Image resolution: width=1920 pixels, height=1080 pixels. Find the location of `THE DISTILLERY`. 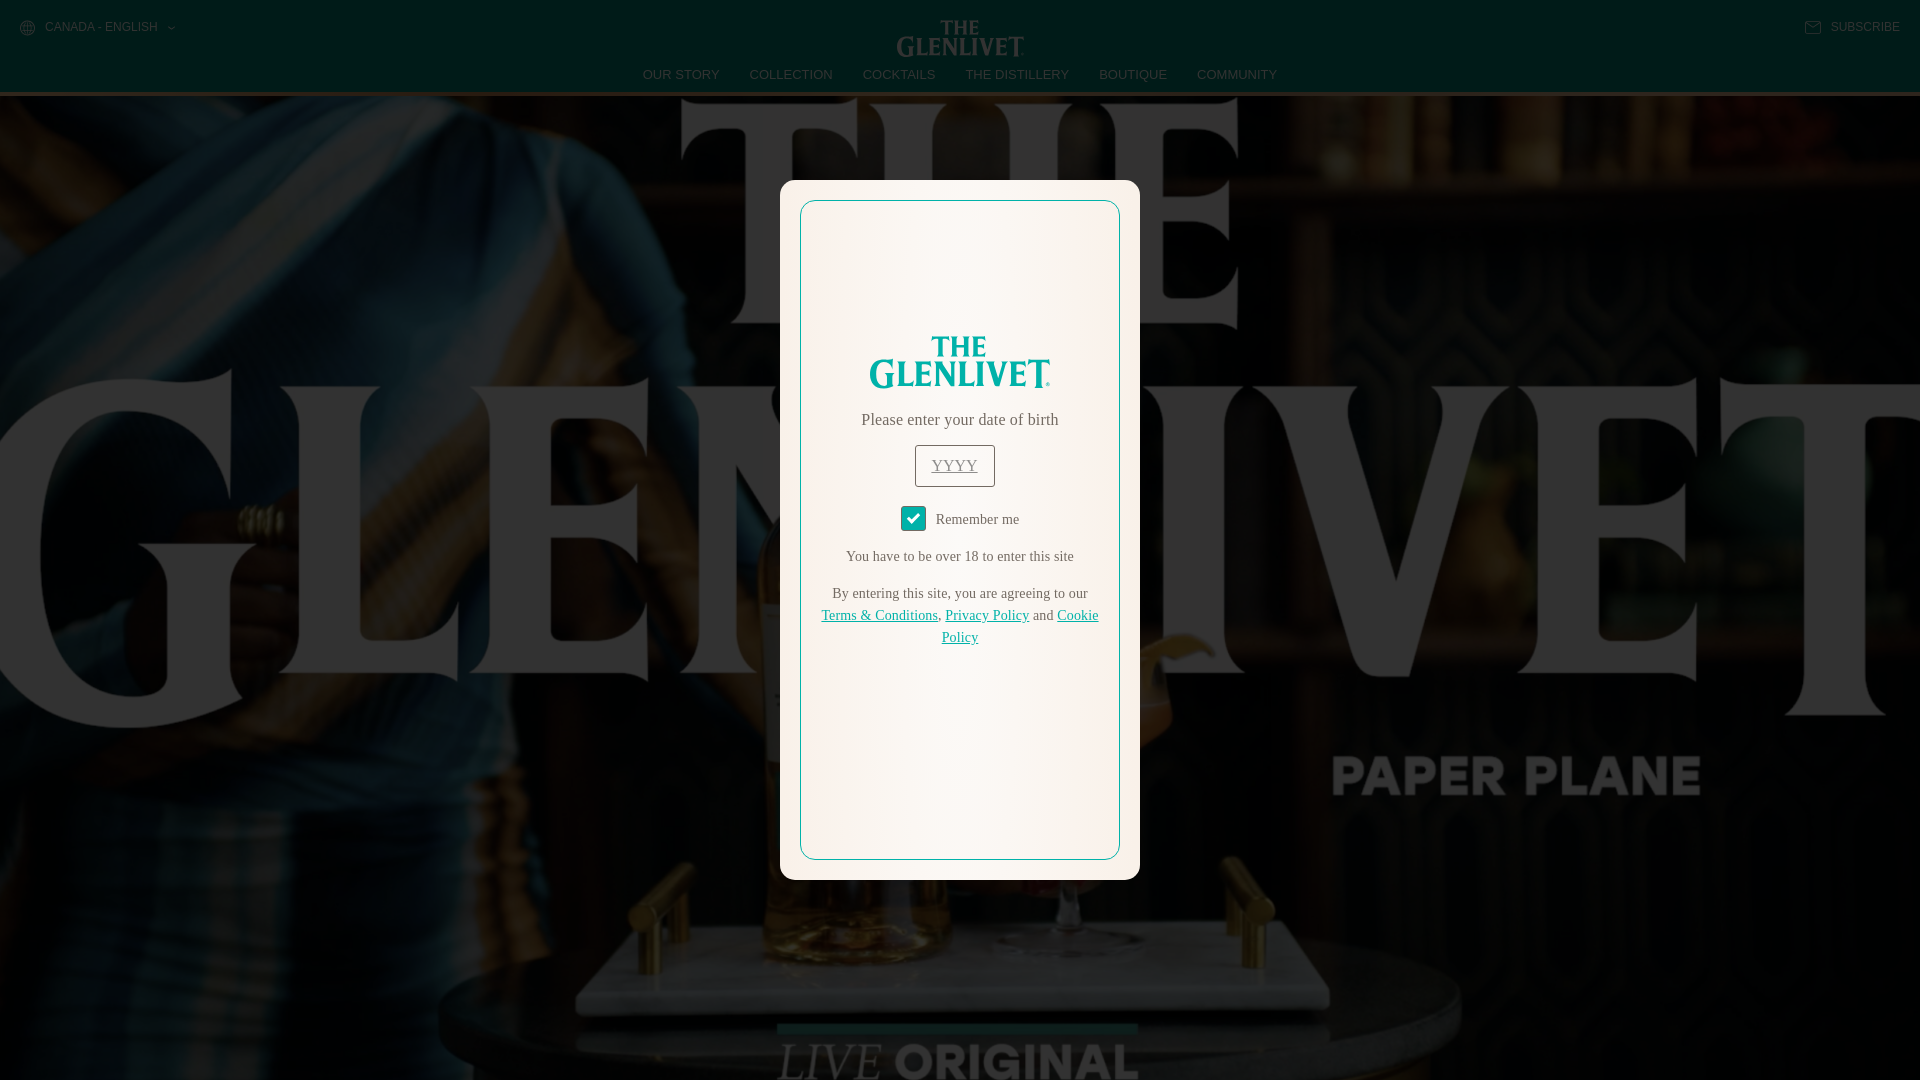

THE DISTILLERY is located at coordinates (1017, 74).